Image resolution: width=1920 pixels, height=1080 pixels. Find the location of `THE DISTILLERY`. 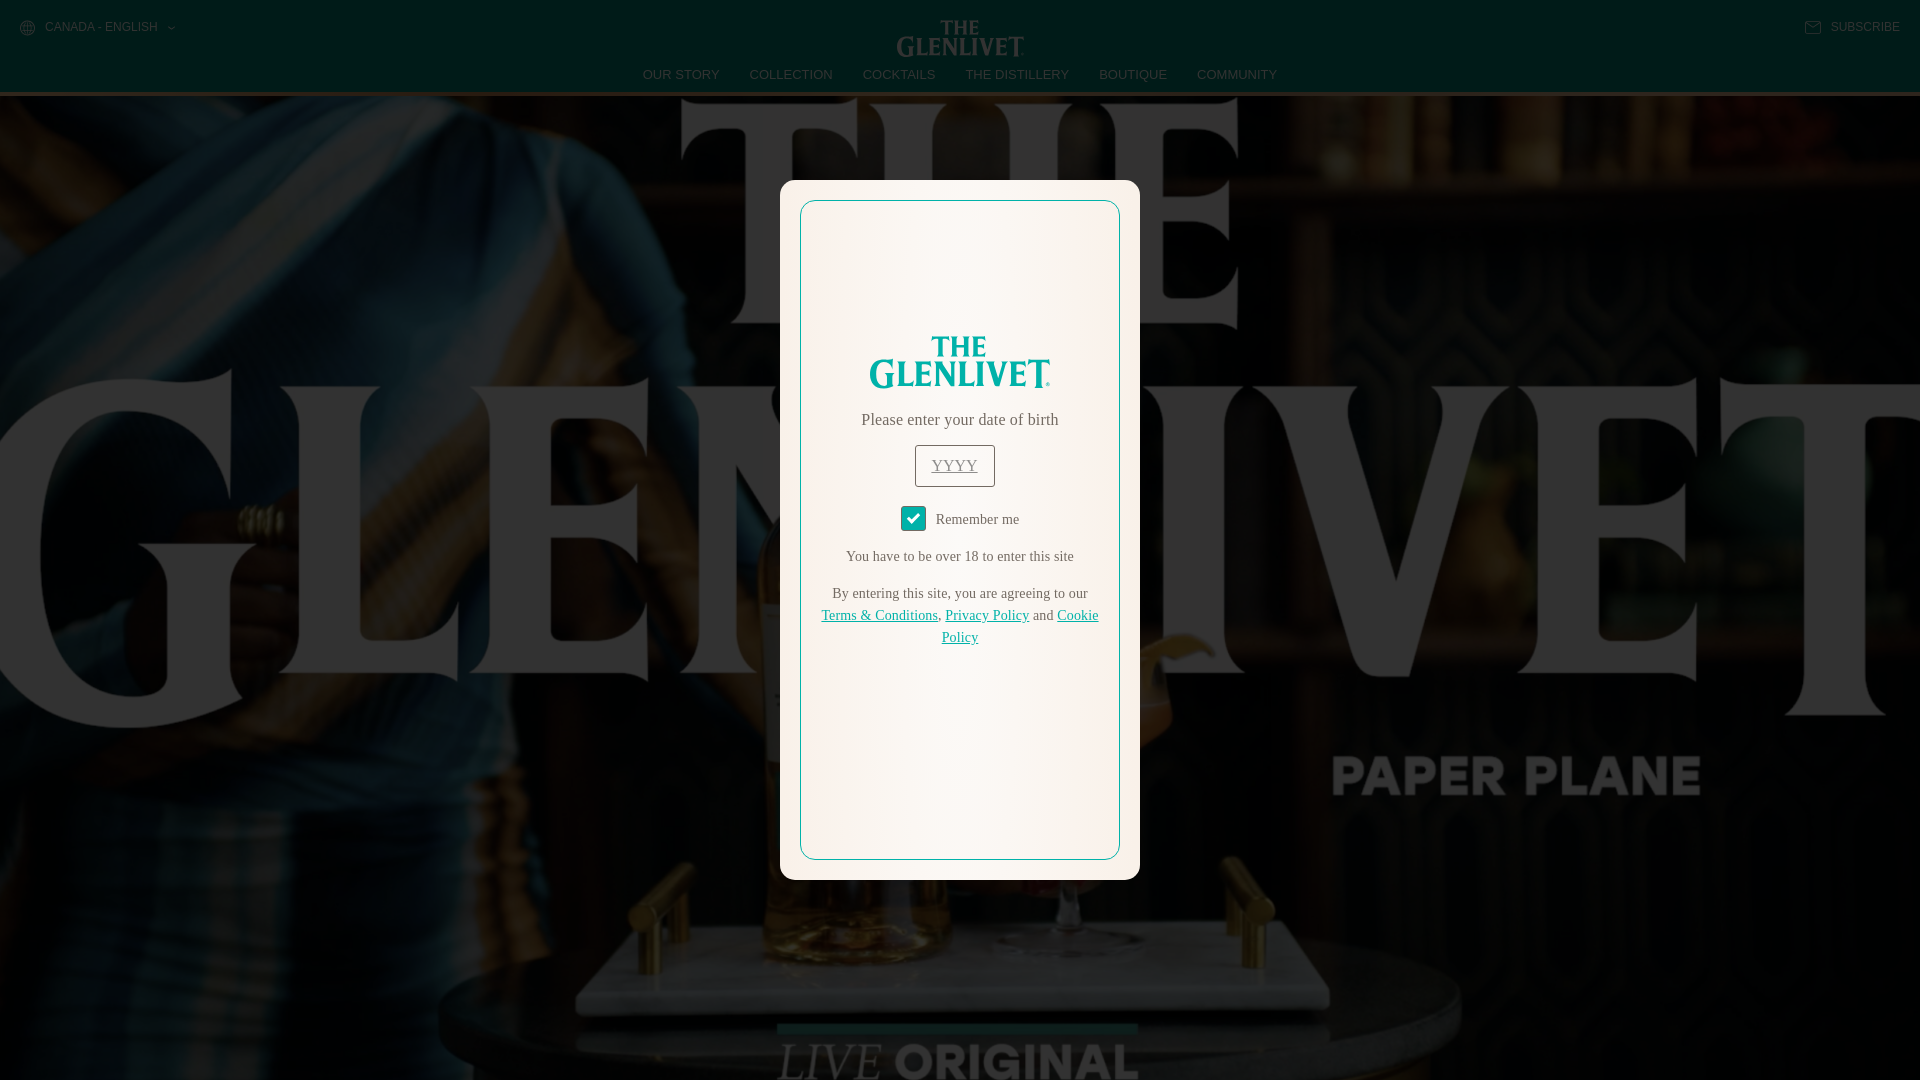

THE DISTILLERY is located at coordinates (1017, 74).